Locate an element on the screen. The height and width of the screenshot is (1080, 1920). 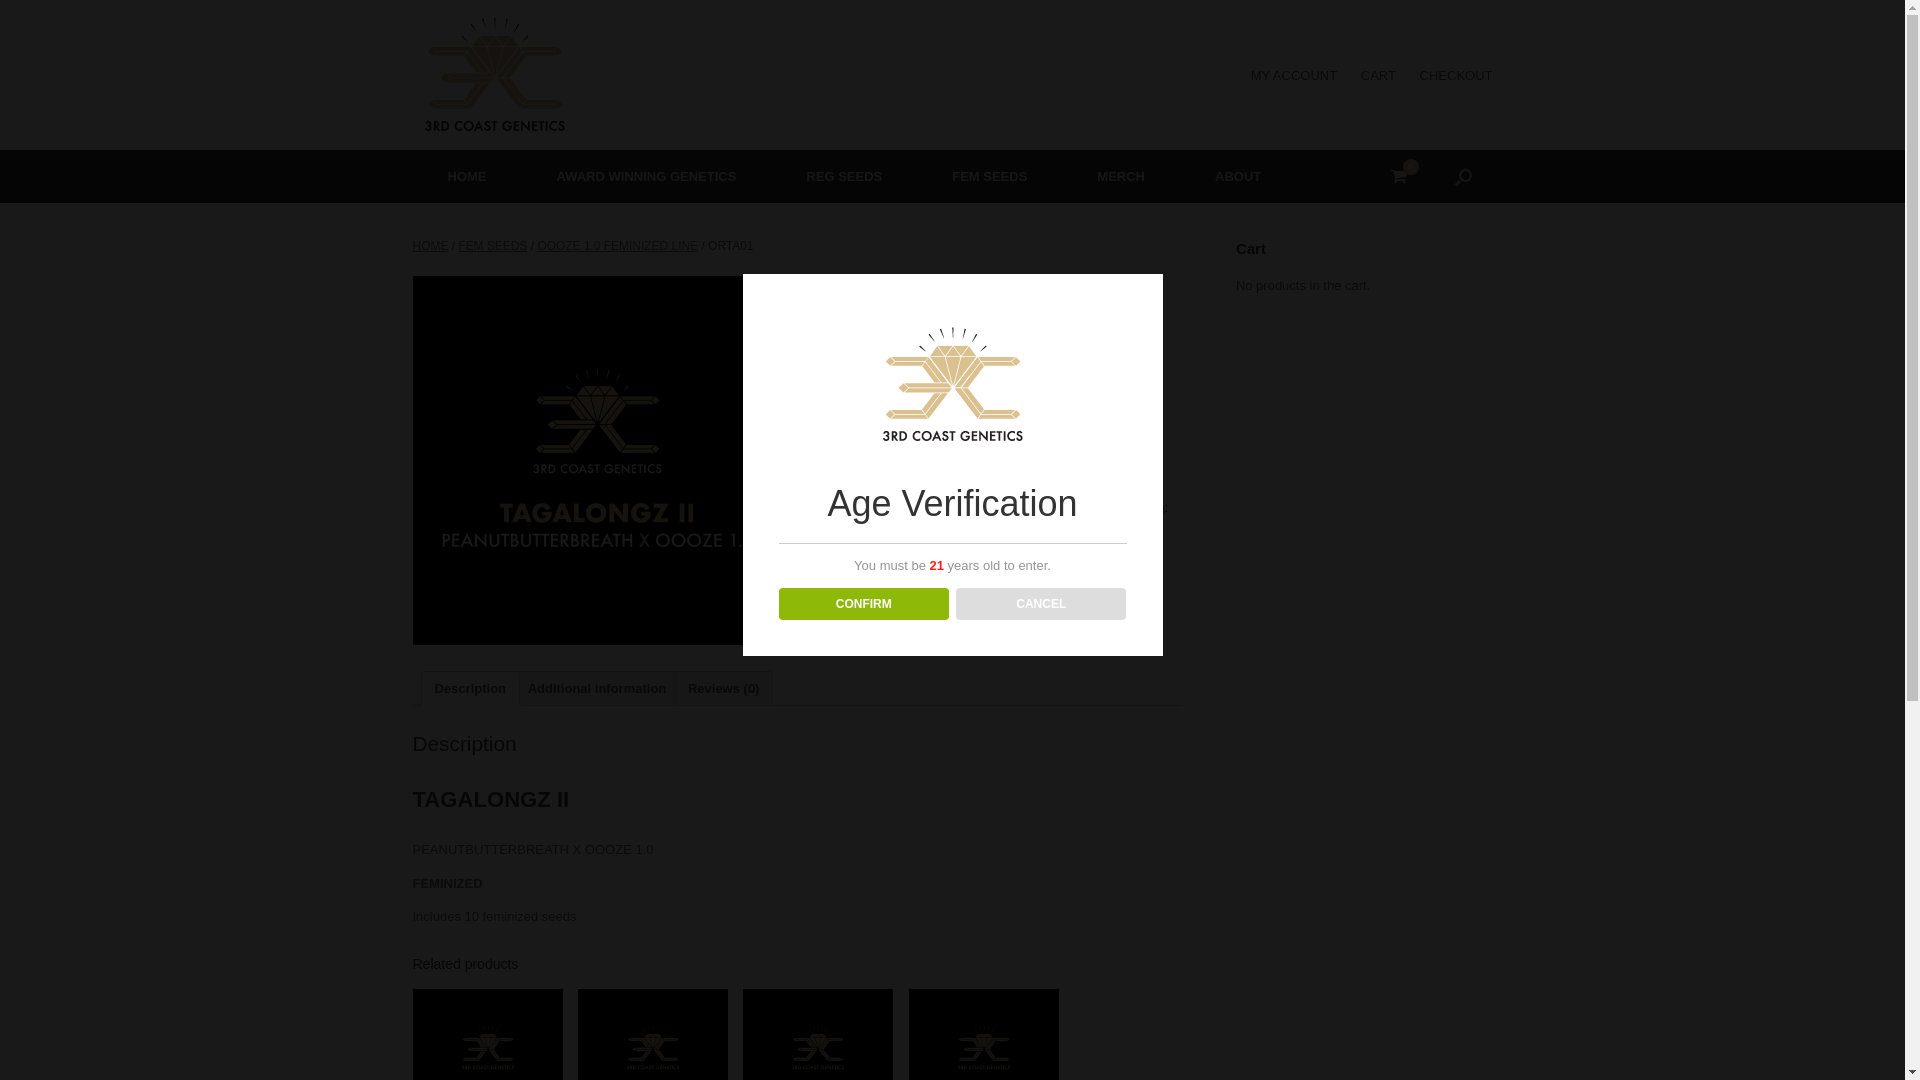
Description is located at coordinates (470, 688).